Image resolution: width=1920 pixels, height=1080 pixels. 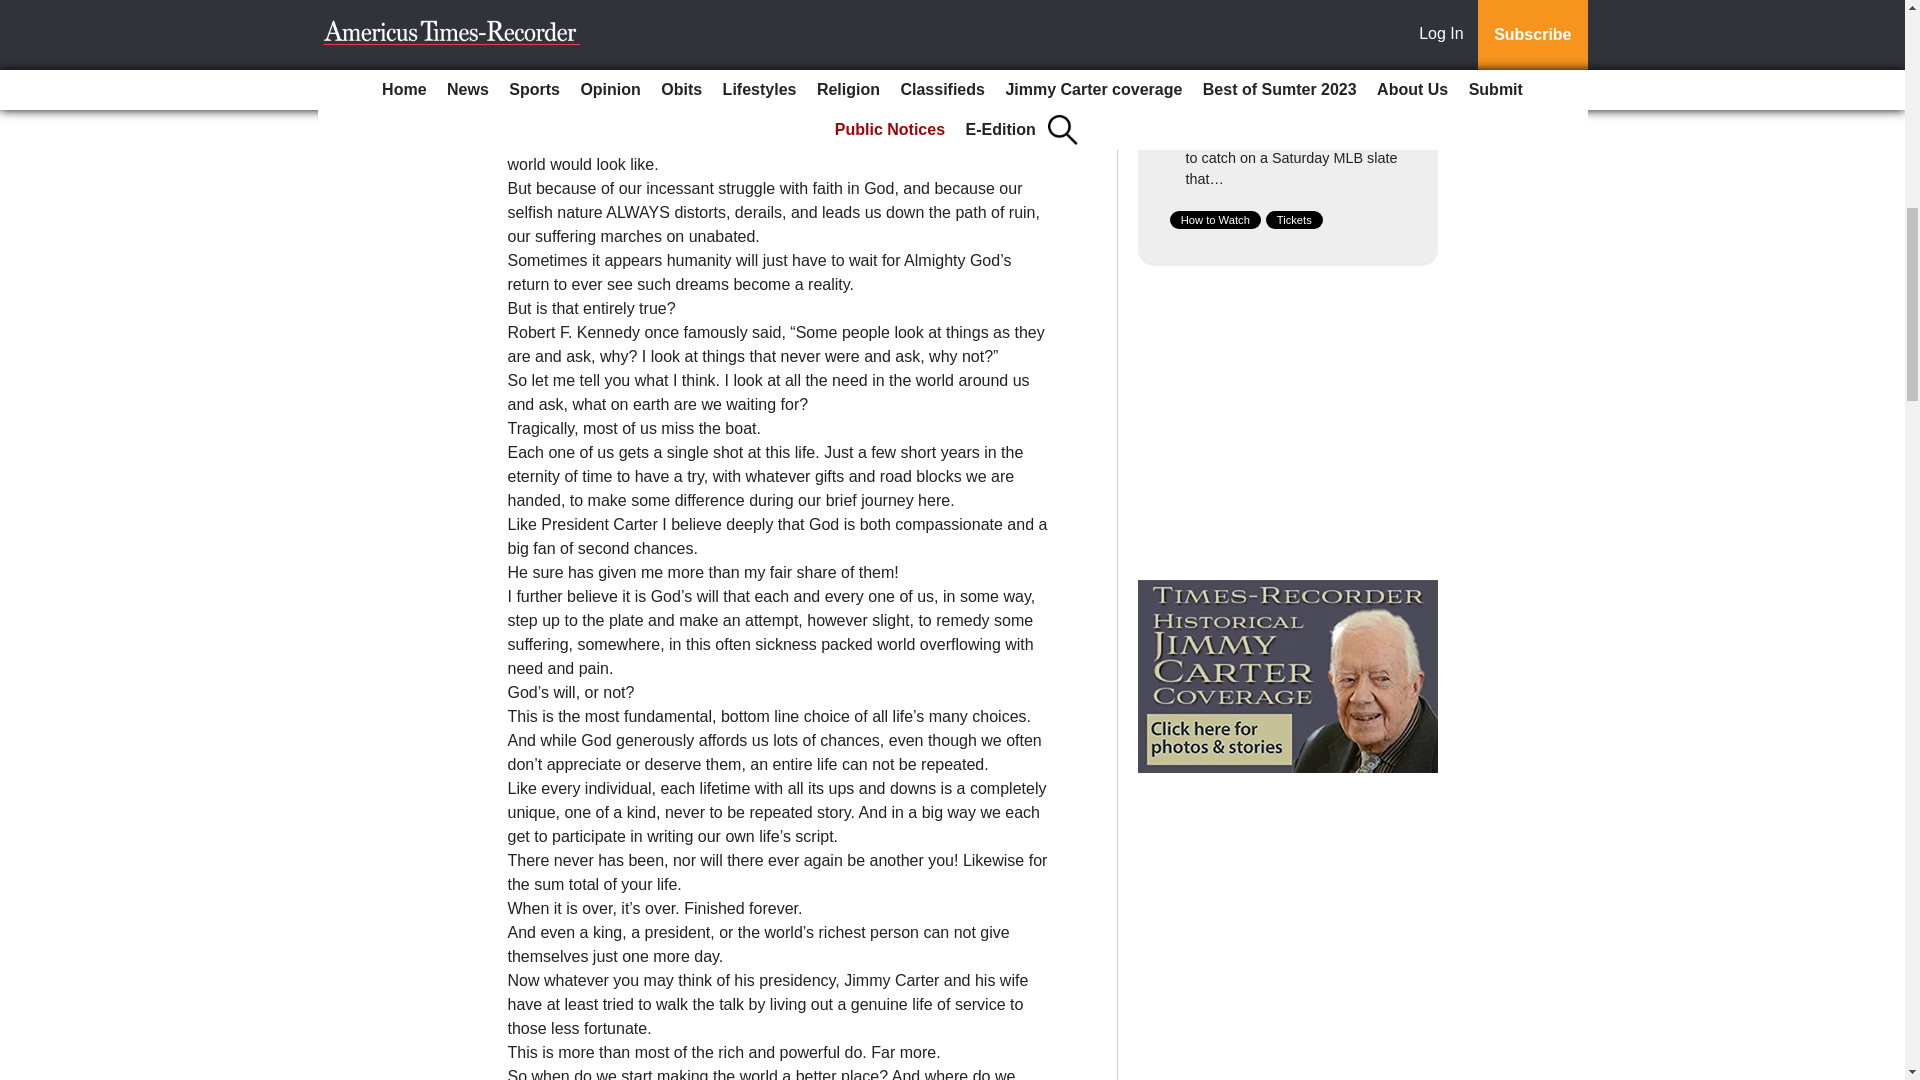 What do you see at coordinates (1215, 219) in the screenshot?
I see `How to Watch` at bounding box center [1215, 219].